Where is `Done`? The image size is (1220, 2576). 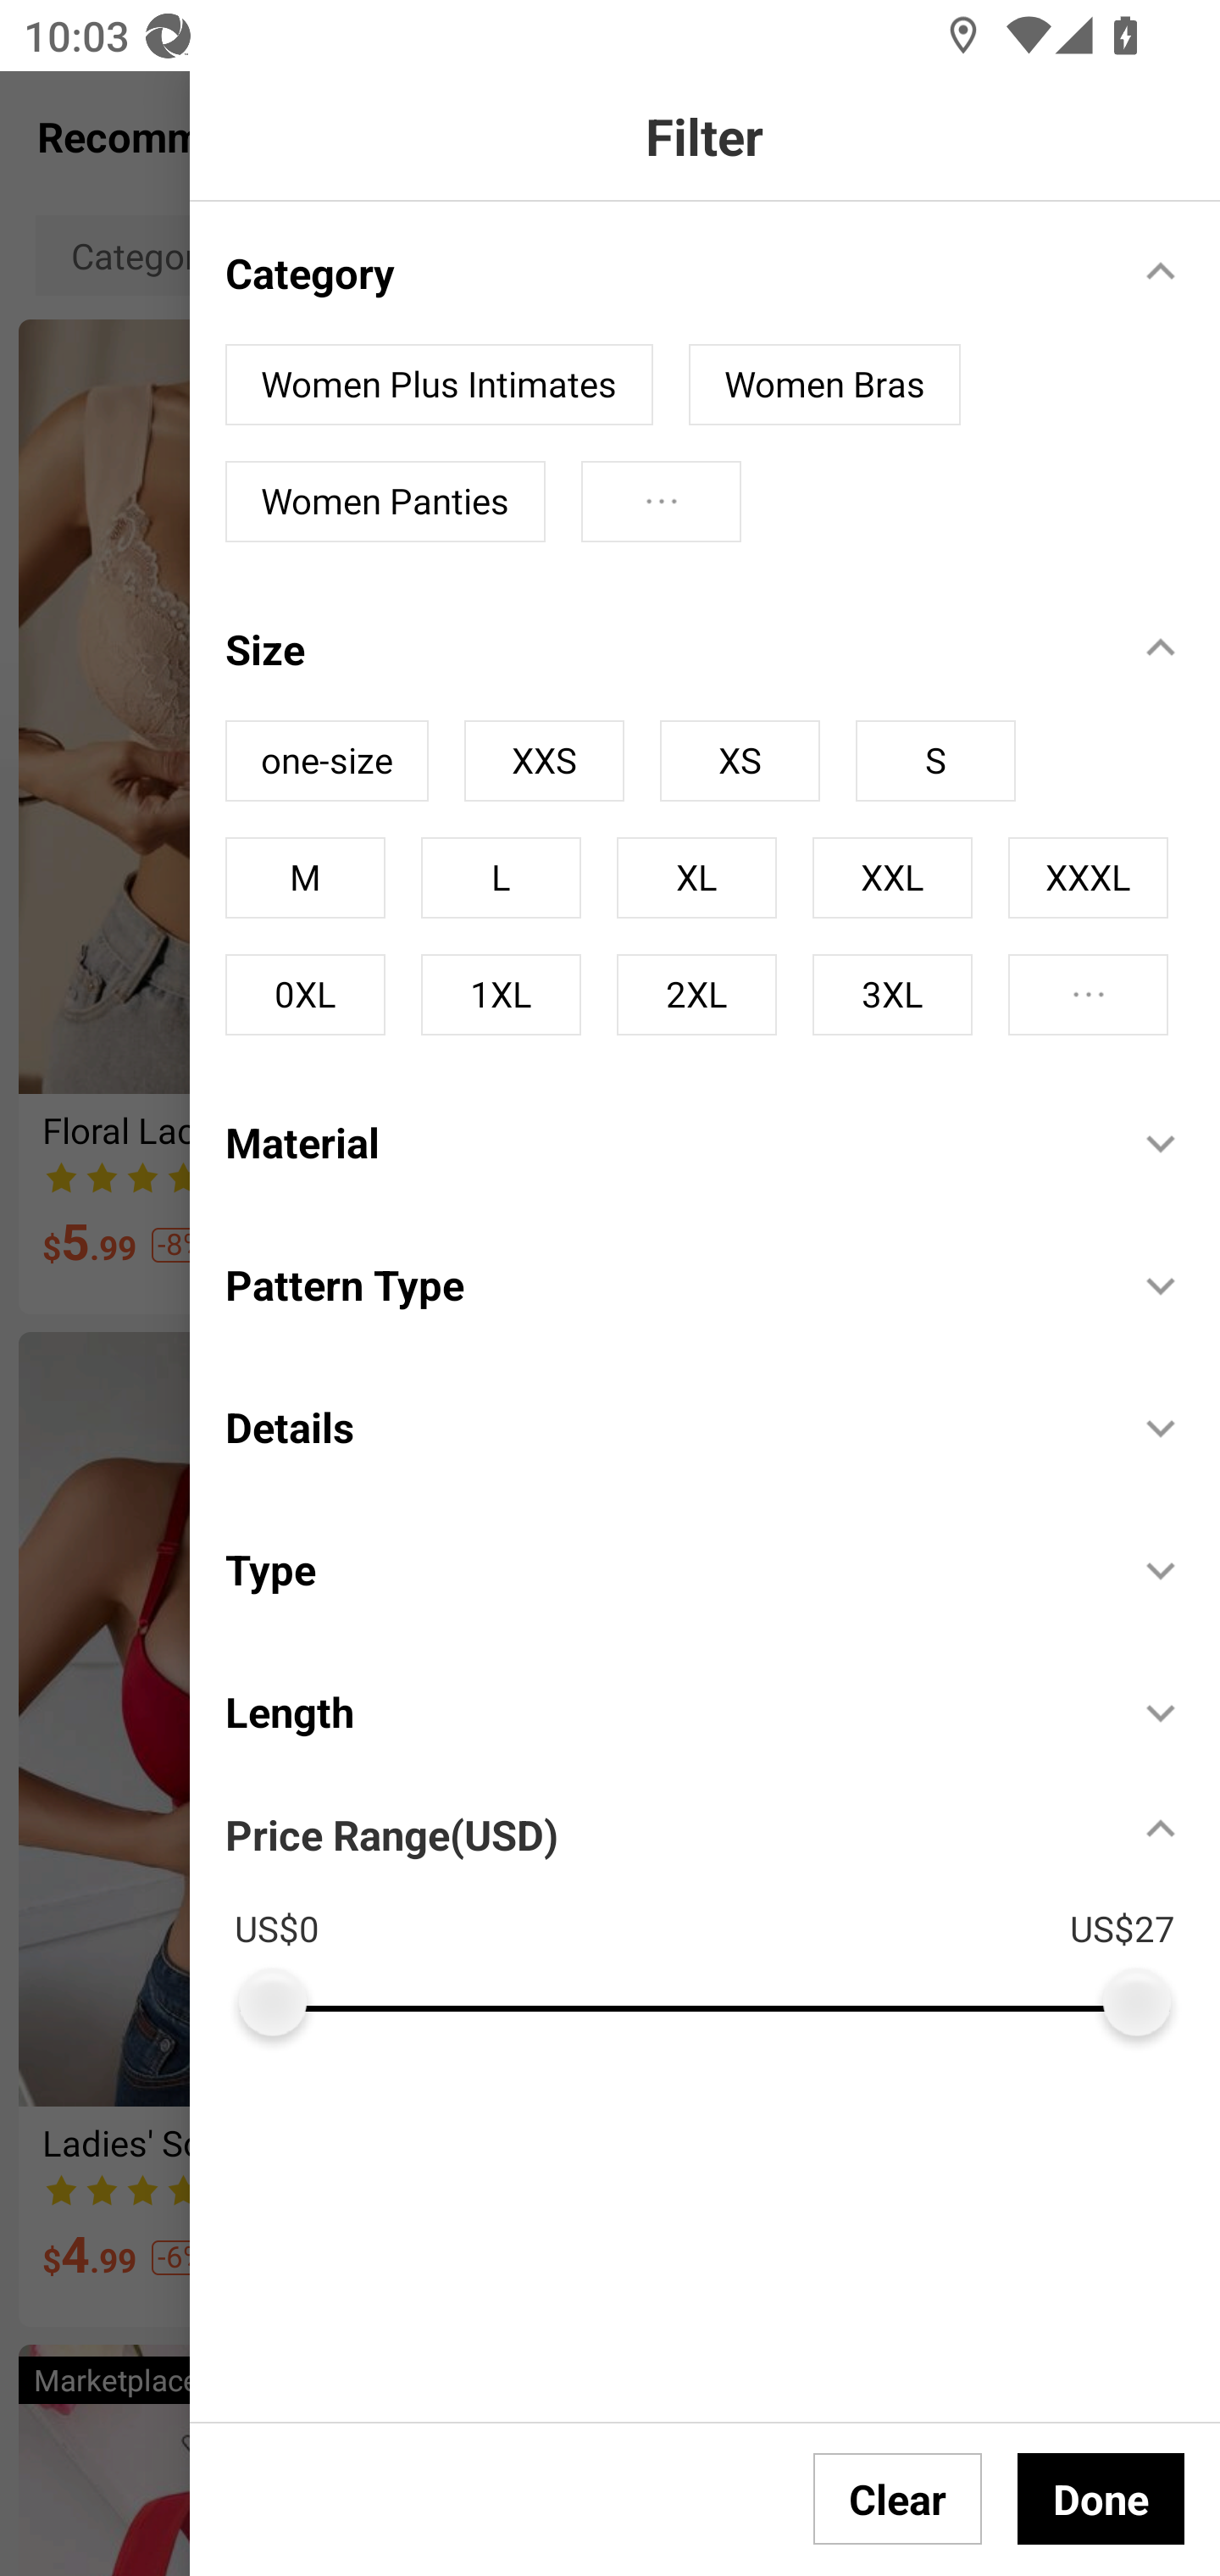 Done is located at coordinates (1101, 2498).